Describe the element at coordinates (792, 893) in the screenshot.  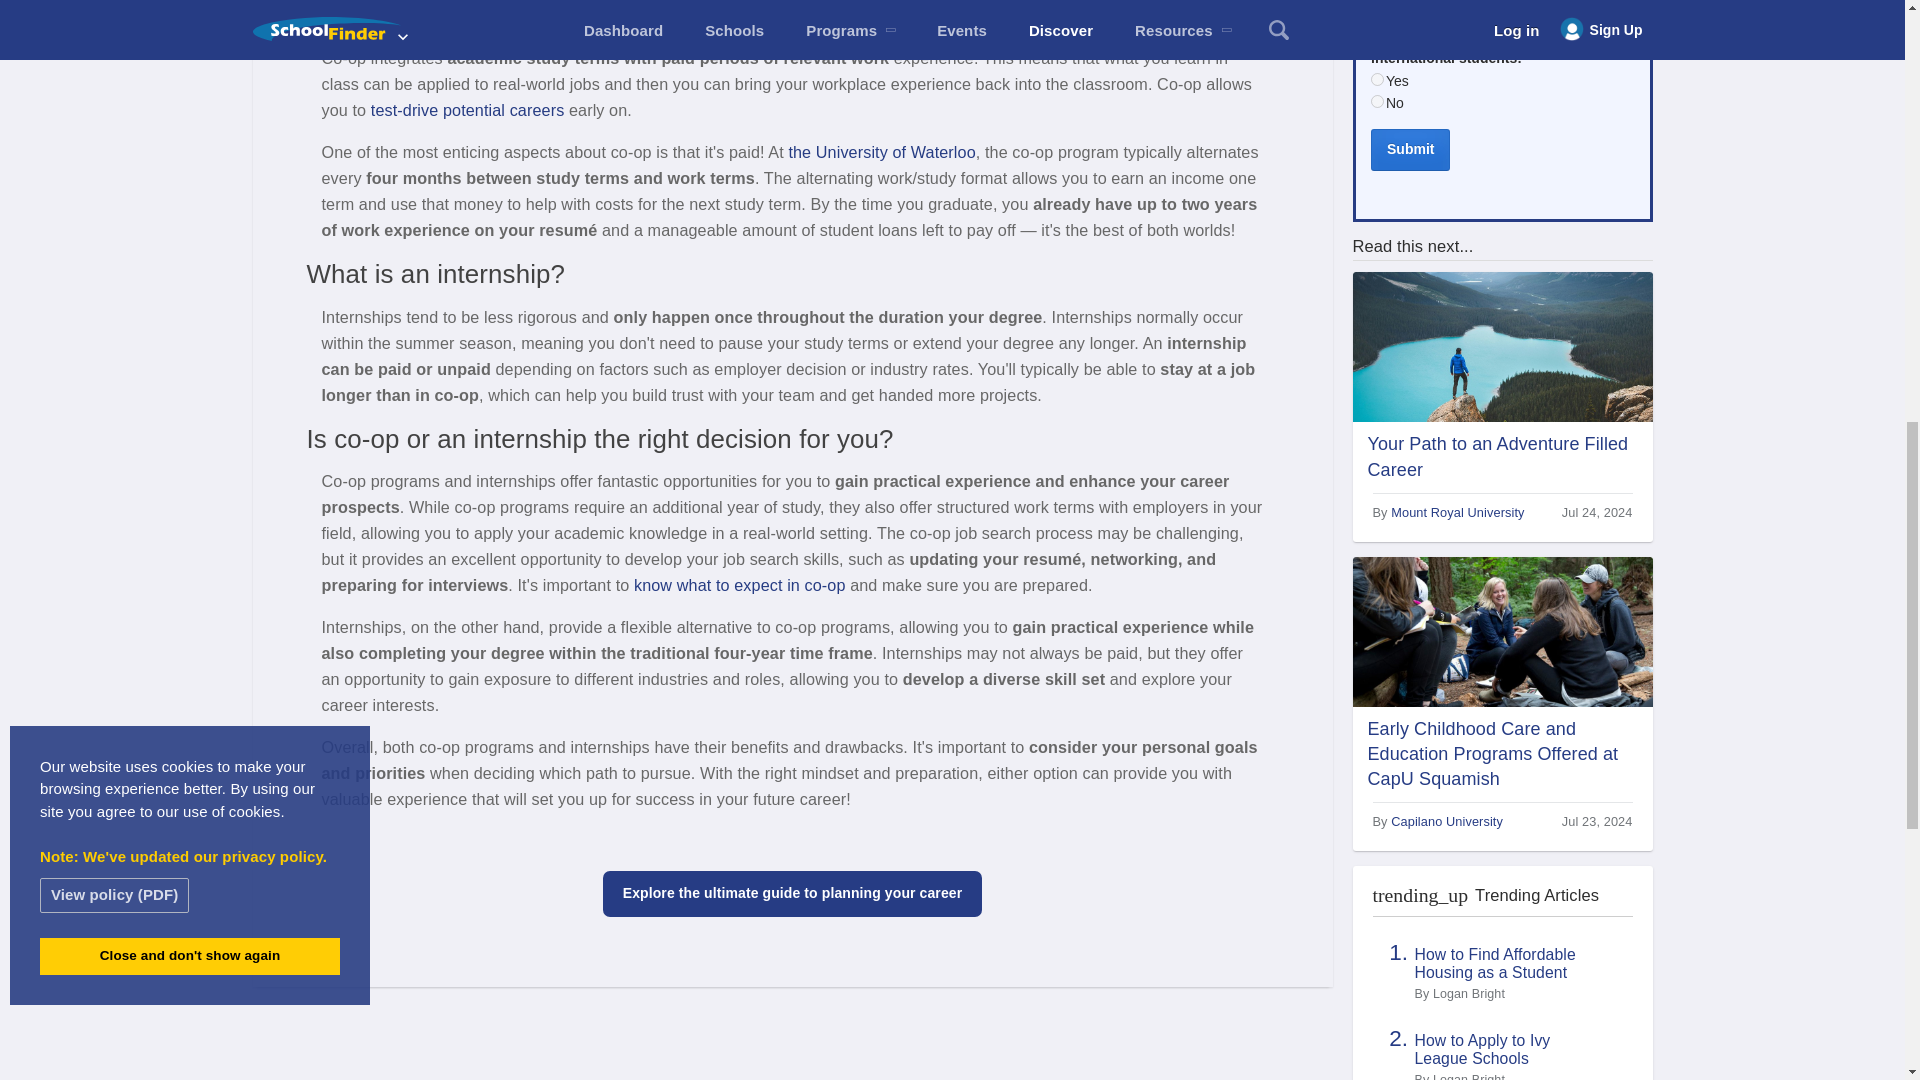
I see `Explore the ultimate guide to planning your career` at that location.